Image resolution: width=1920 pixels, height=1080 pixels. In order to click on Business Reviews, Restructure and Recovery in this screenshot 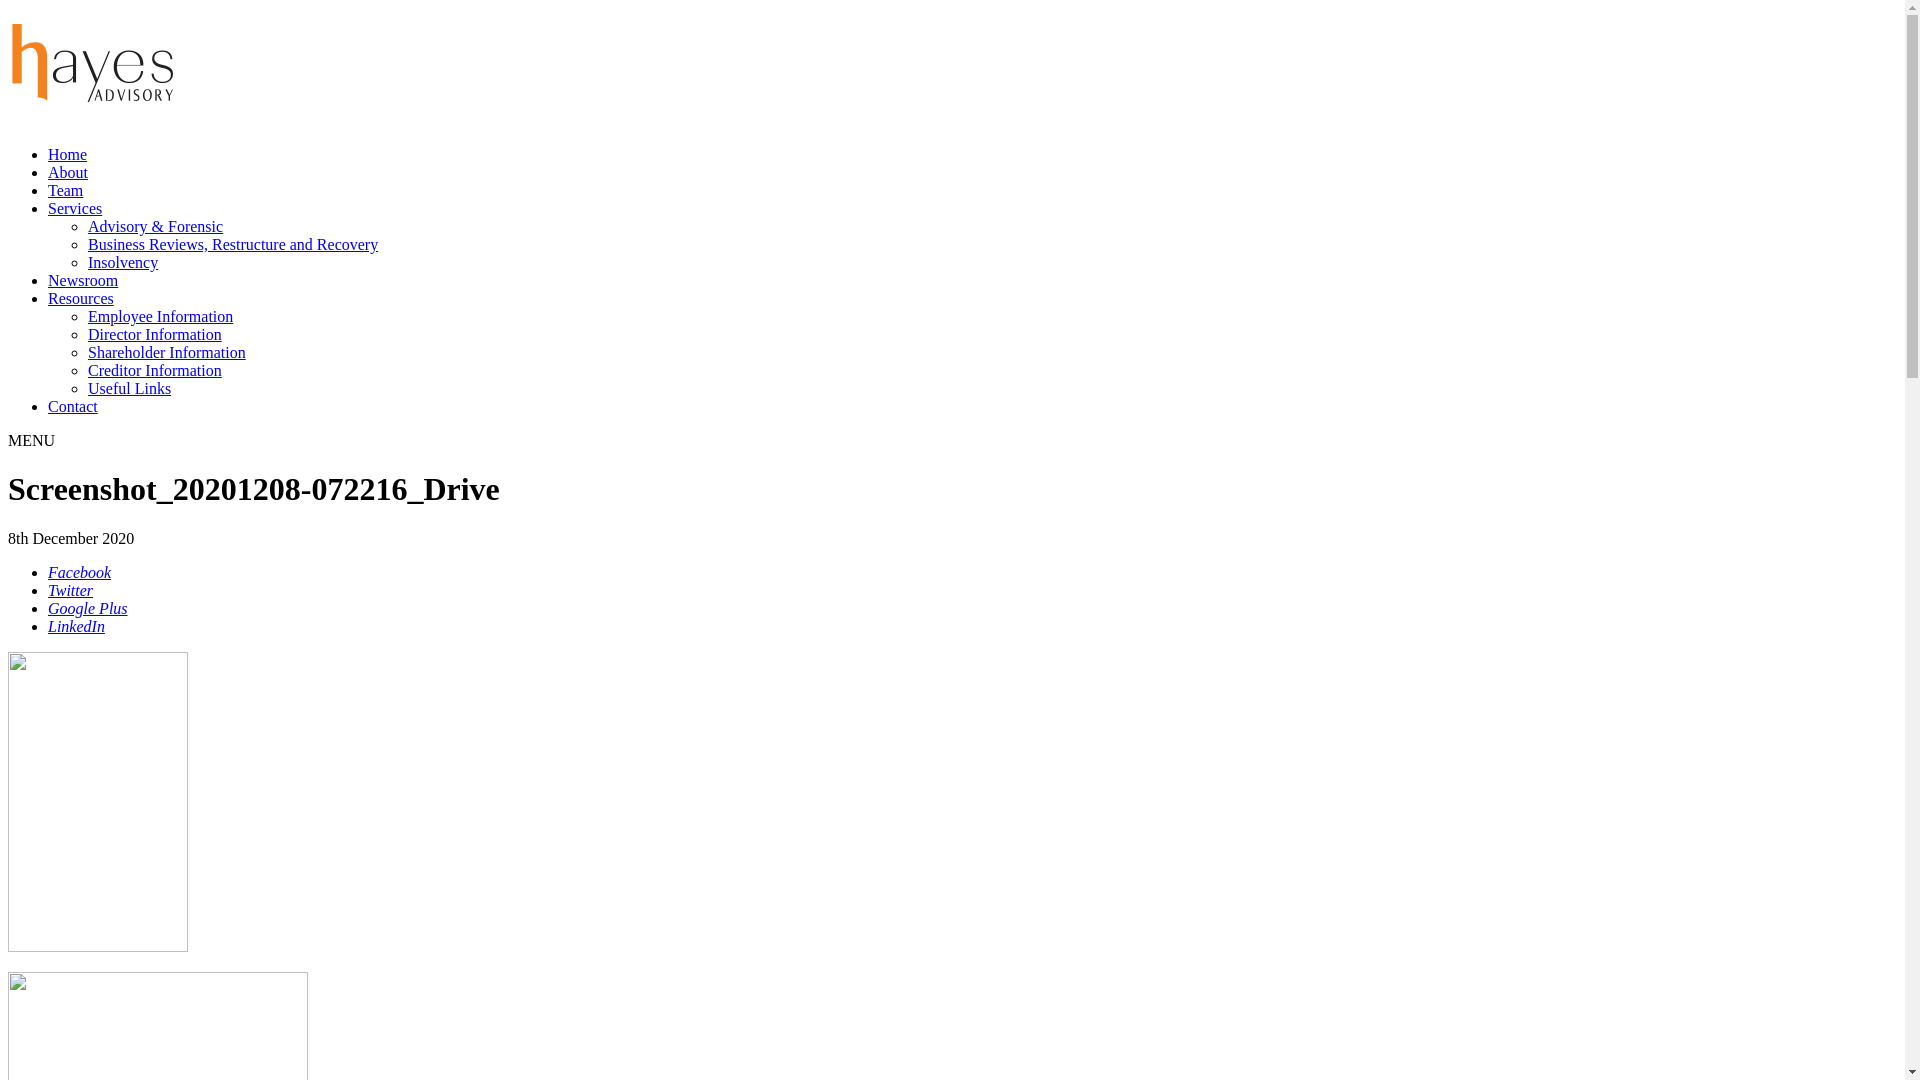, I will do `click(233, 244)`.